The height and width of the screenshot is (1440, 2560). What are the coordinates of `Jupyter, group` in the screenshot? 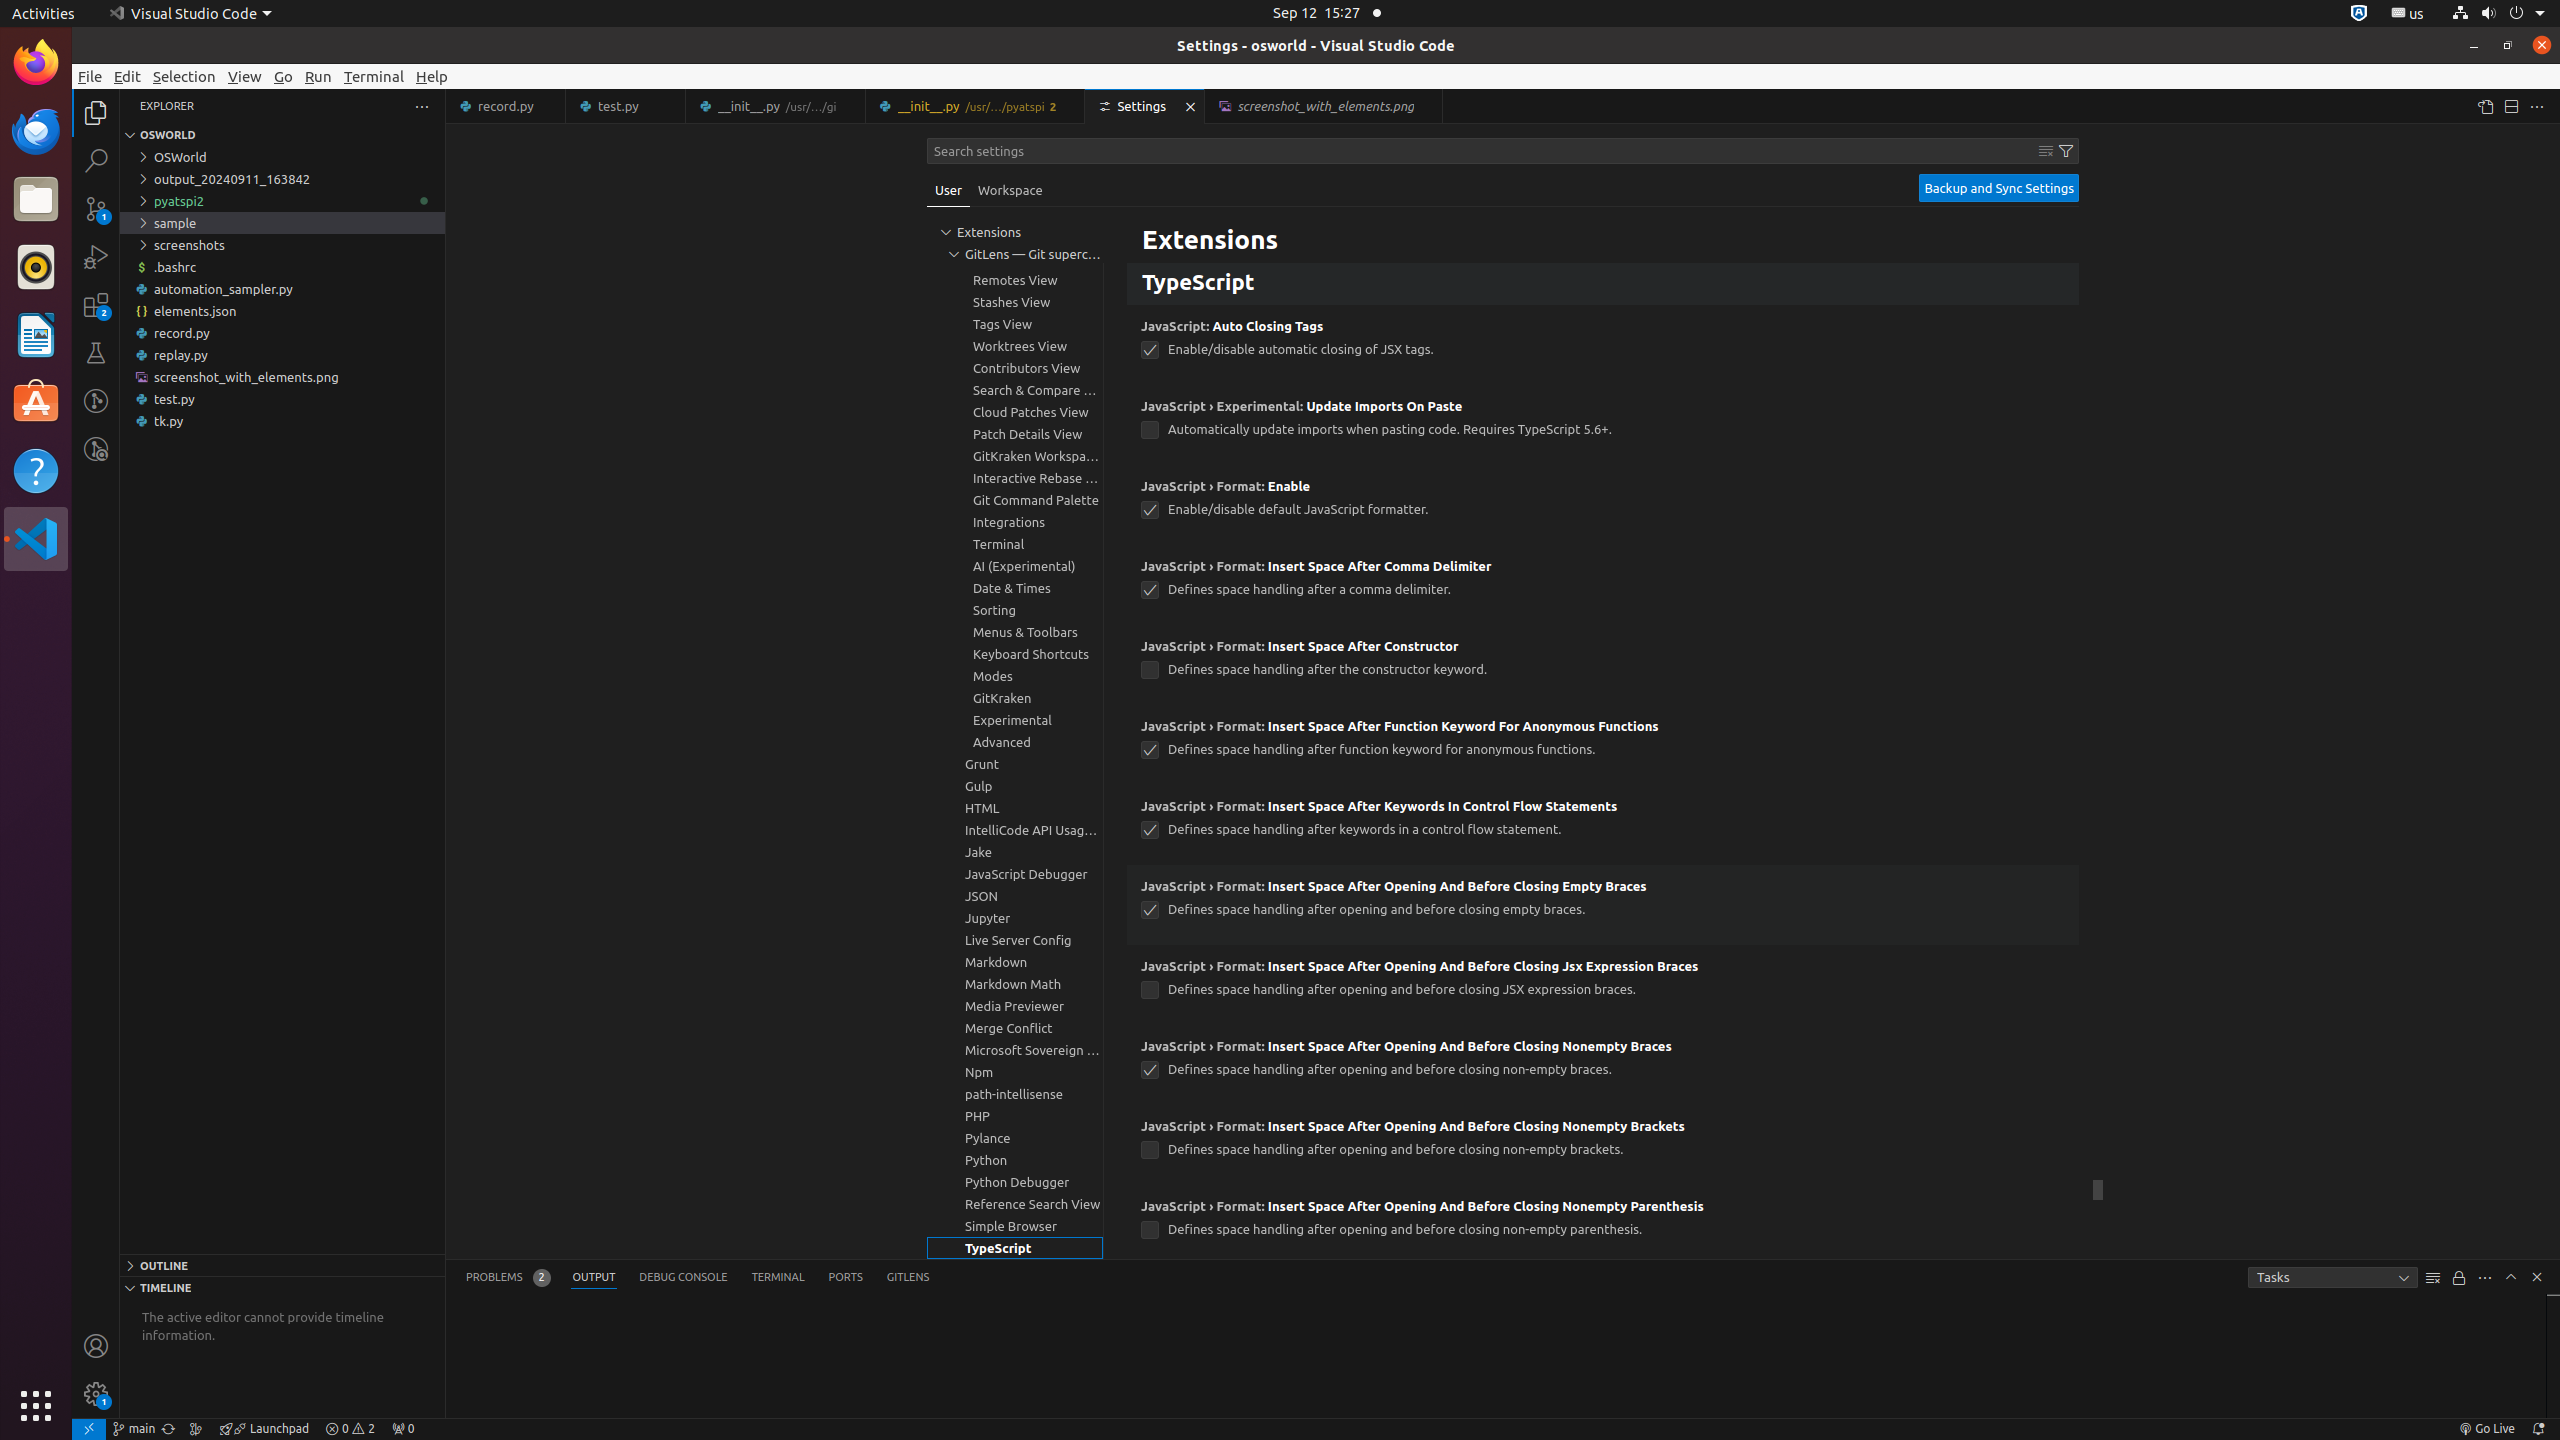 It's located at (1015, 918).